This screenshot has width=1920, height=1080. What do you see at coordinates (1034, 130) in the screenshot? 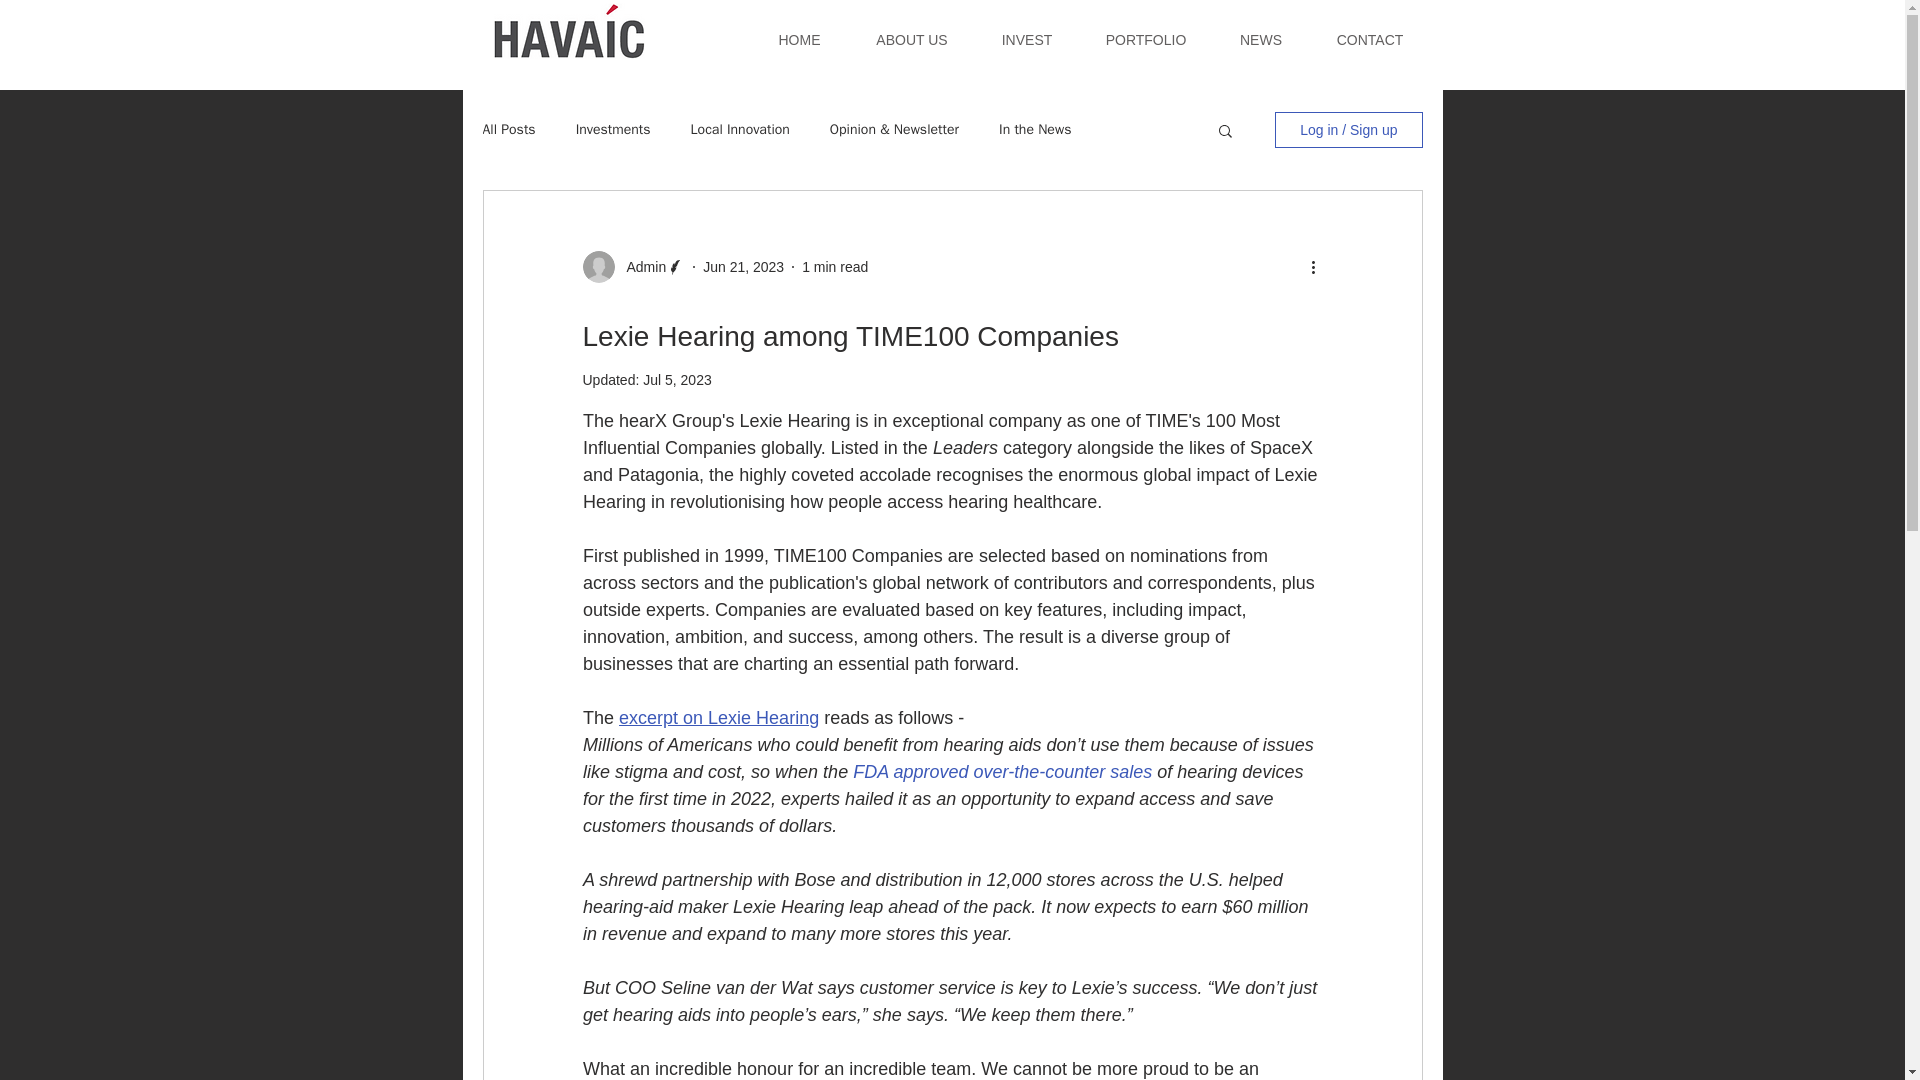
I see `In the News` at bounding box center [1034, 130].